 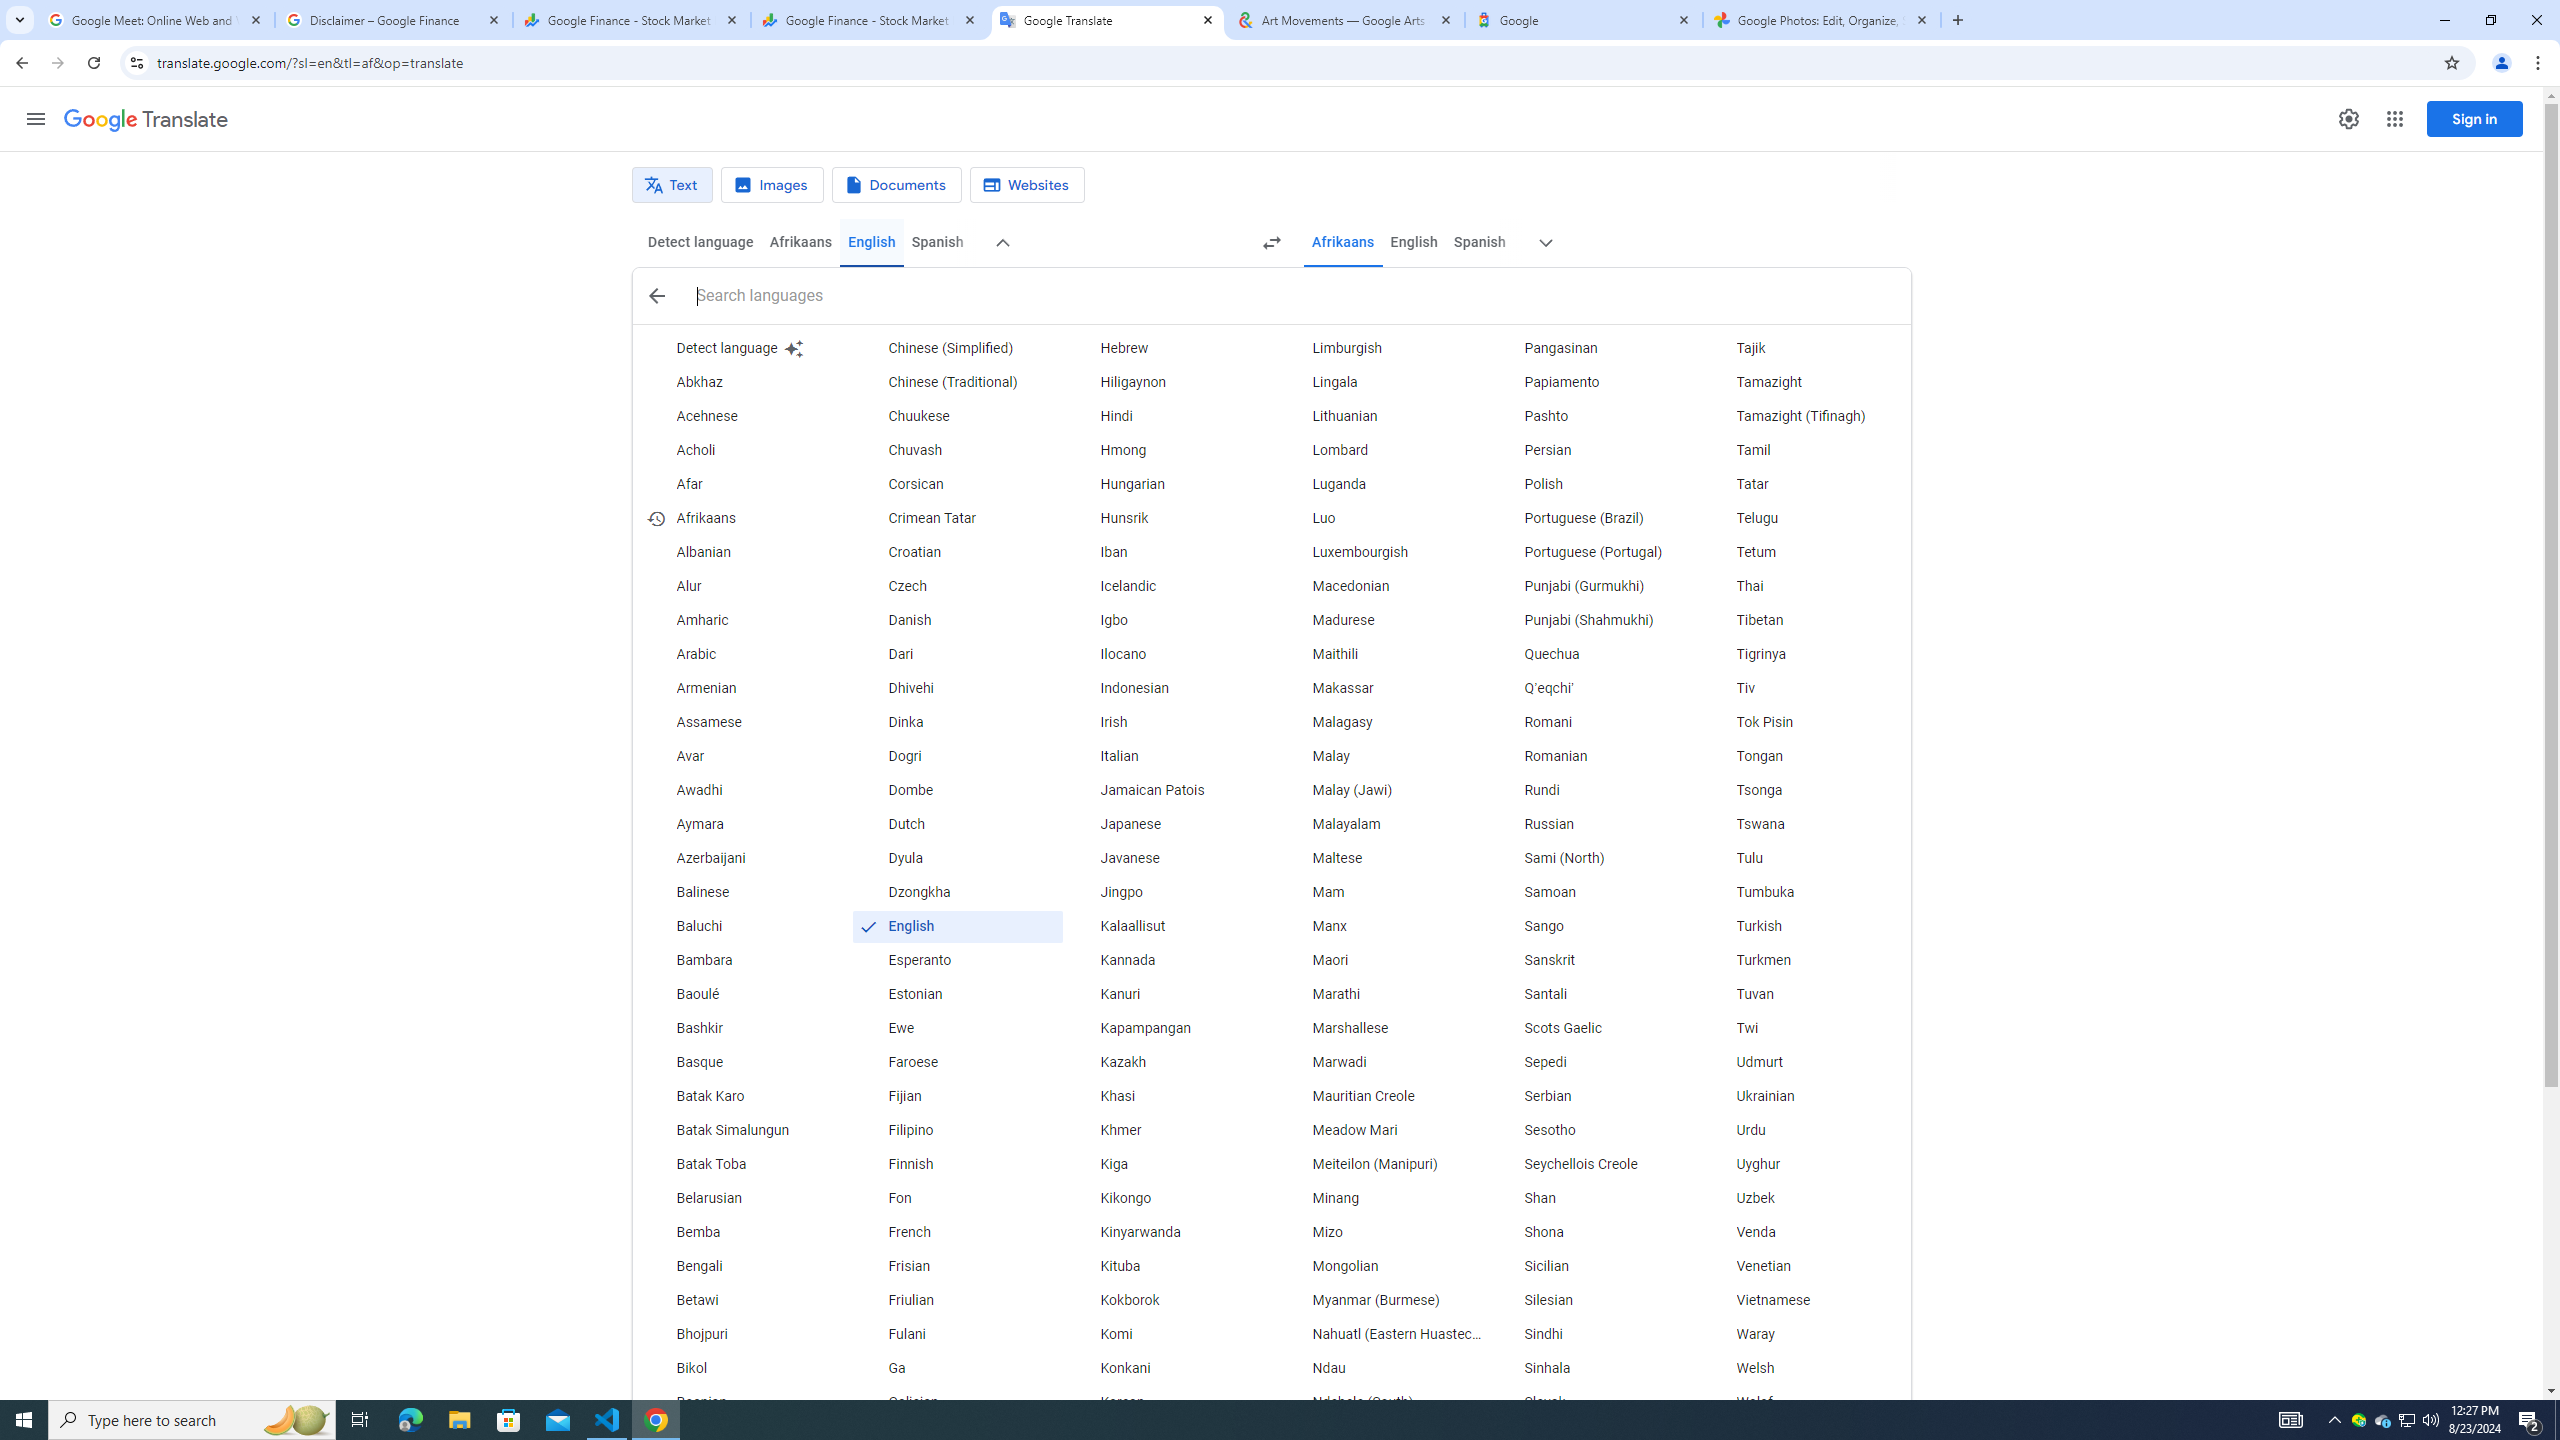 I want to click on Image translation, so click(x=772, y=185).